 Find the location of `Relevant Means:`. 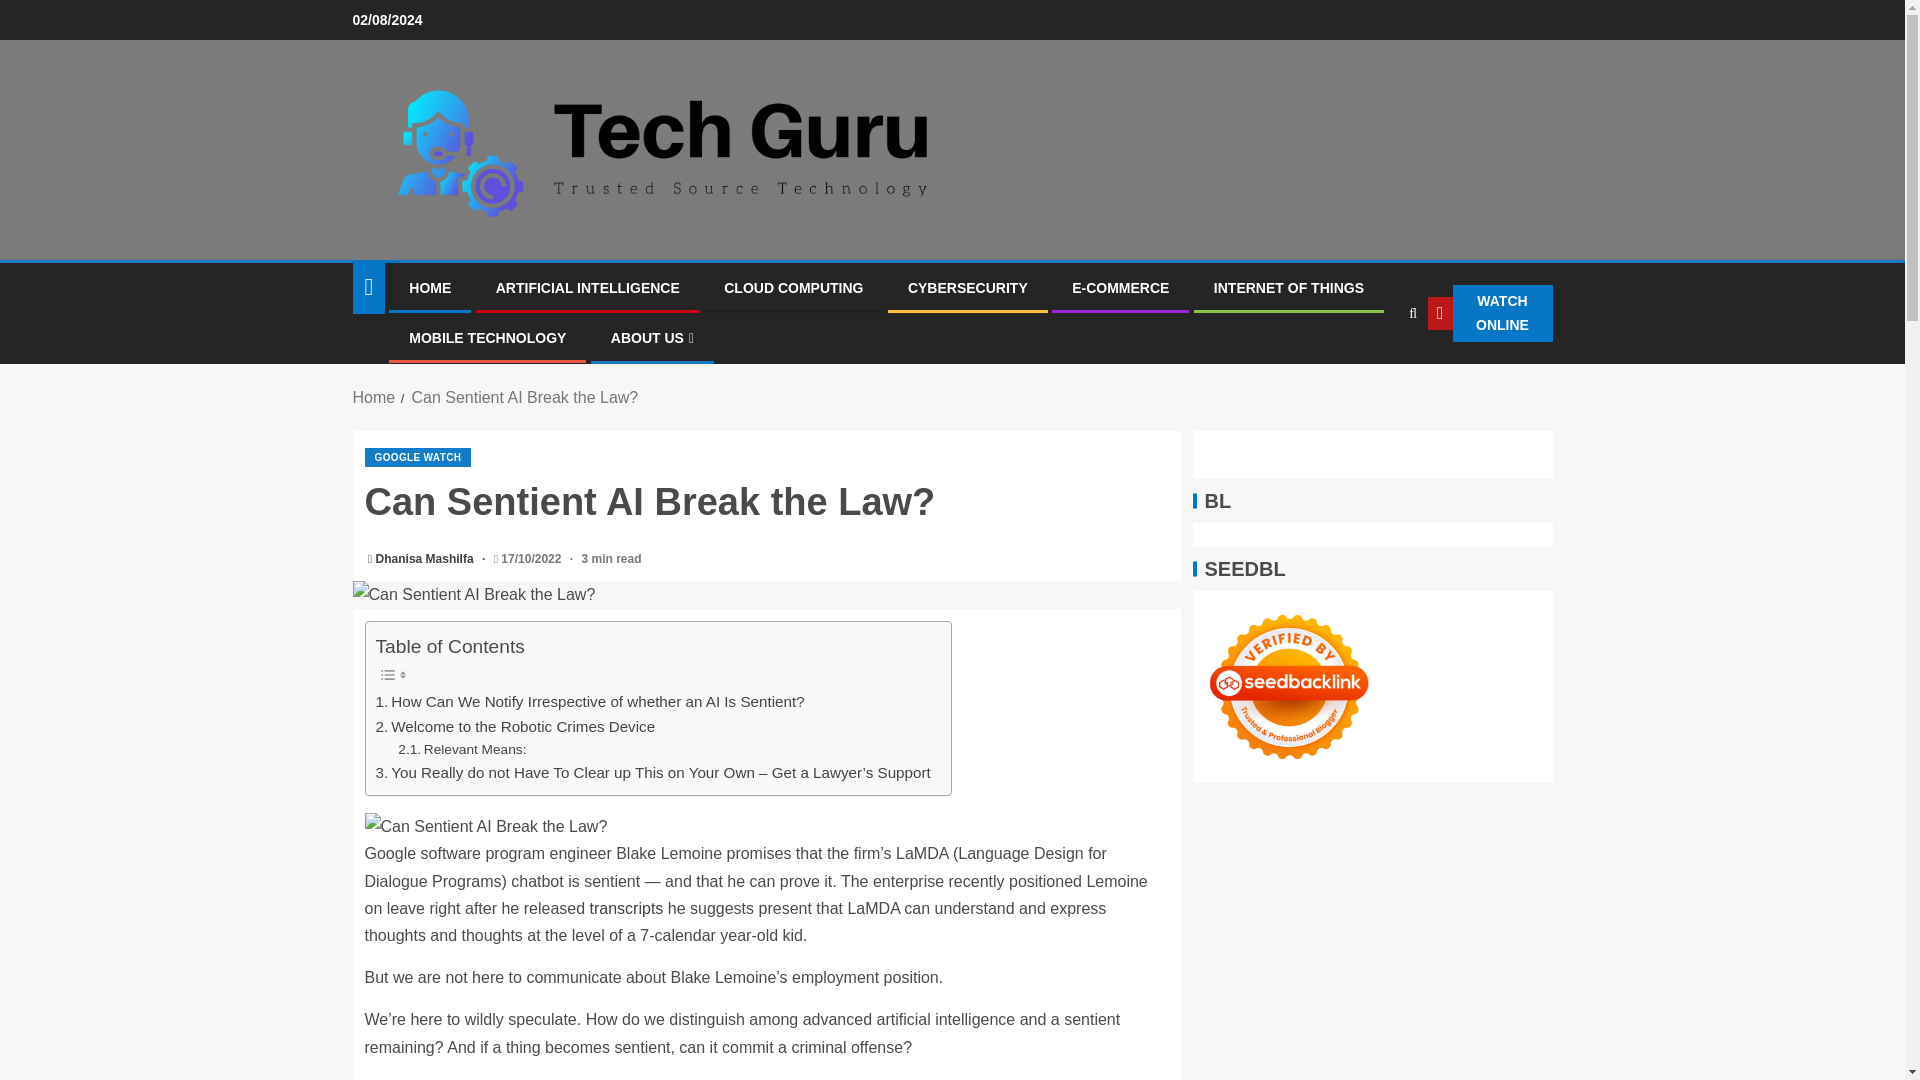

Relevant Means: is located at coordinates (462, 750).